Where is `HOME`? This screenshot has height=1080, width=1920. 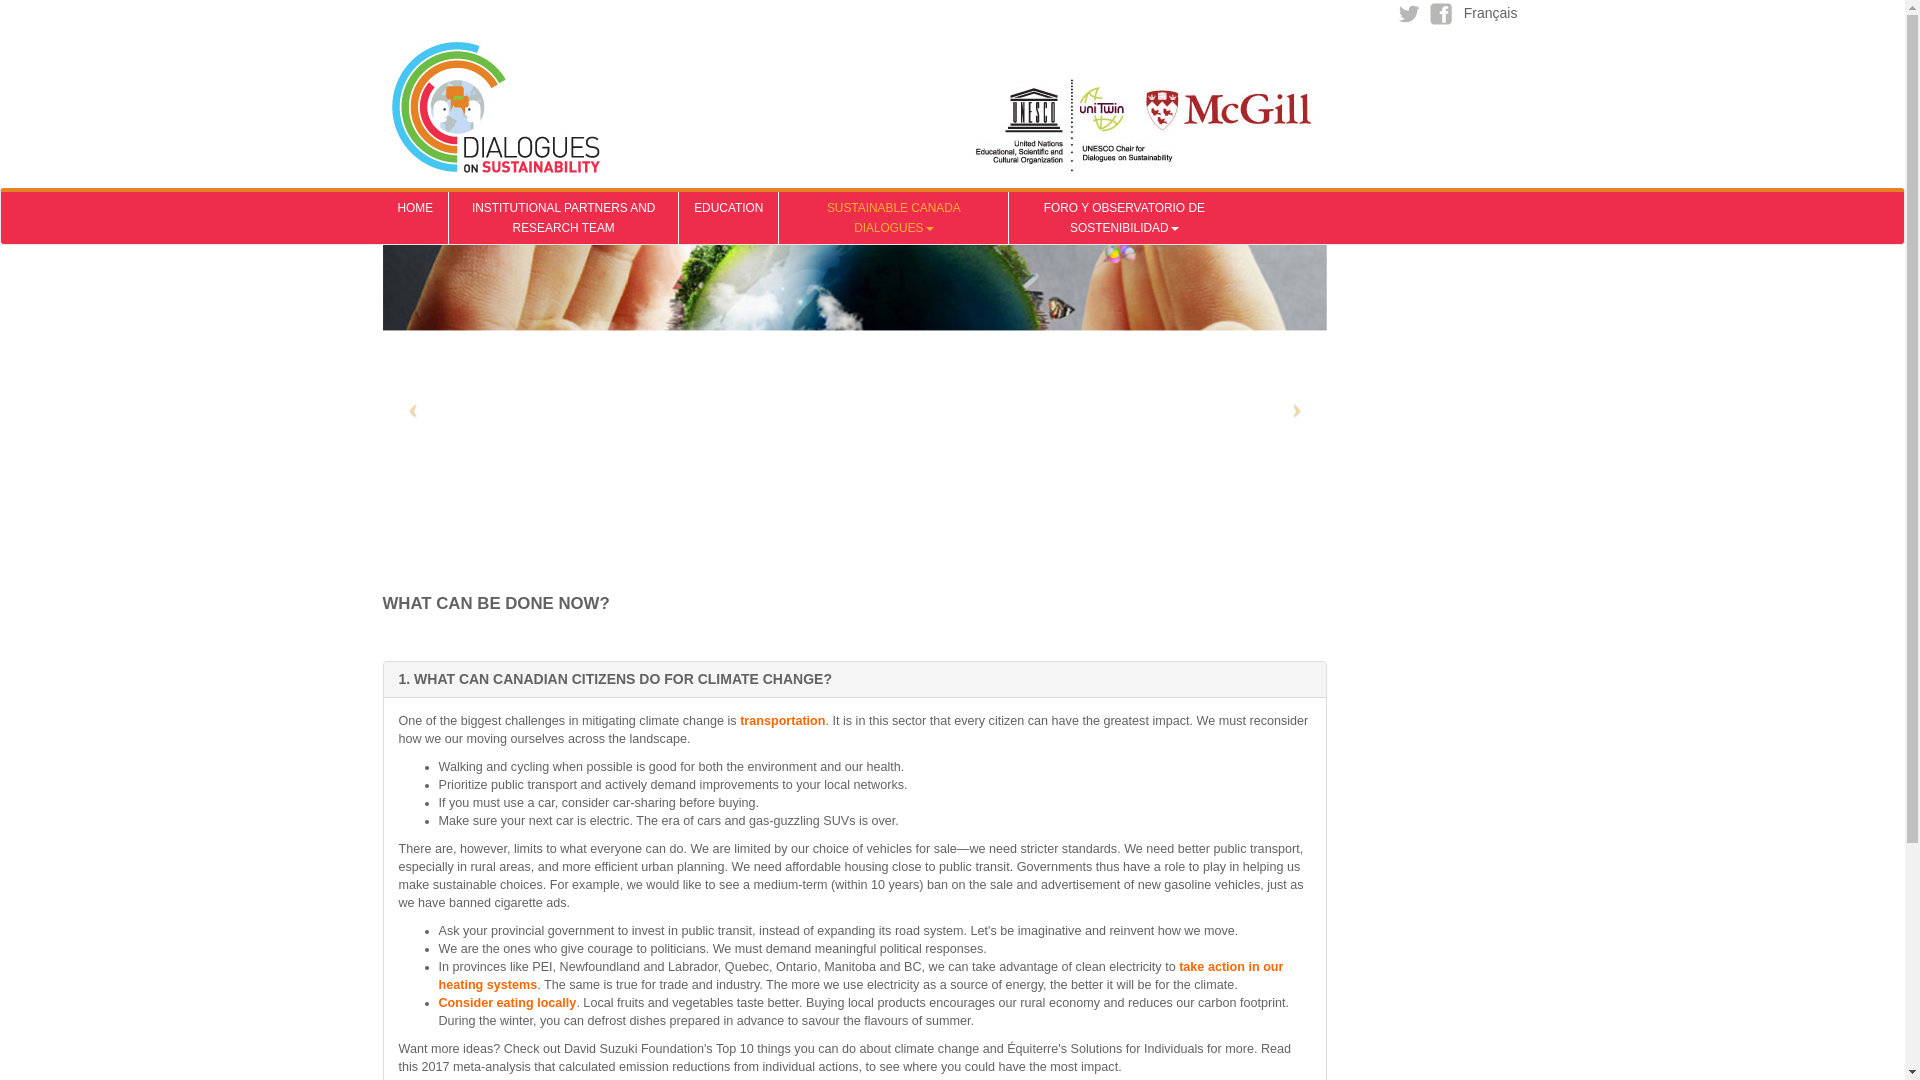
HOME is located at coordinates (414, 218).